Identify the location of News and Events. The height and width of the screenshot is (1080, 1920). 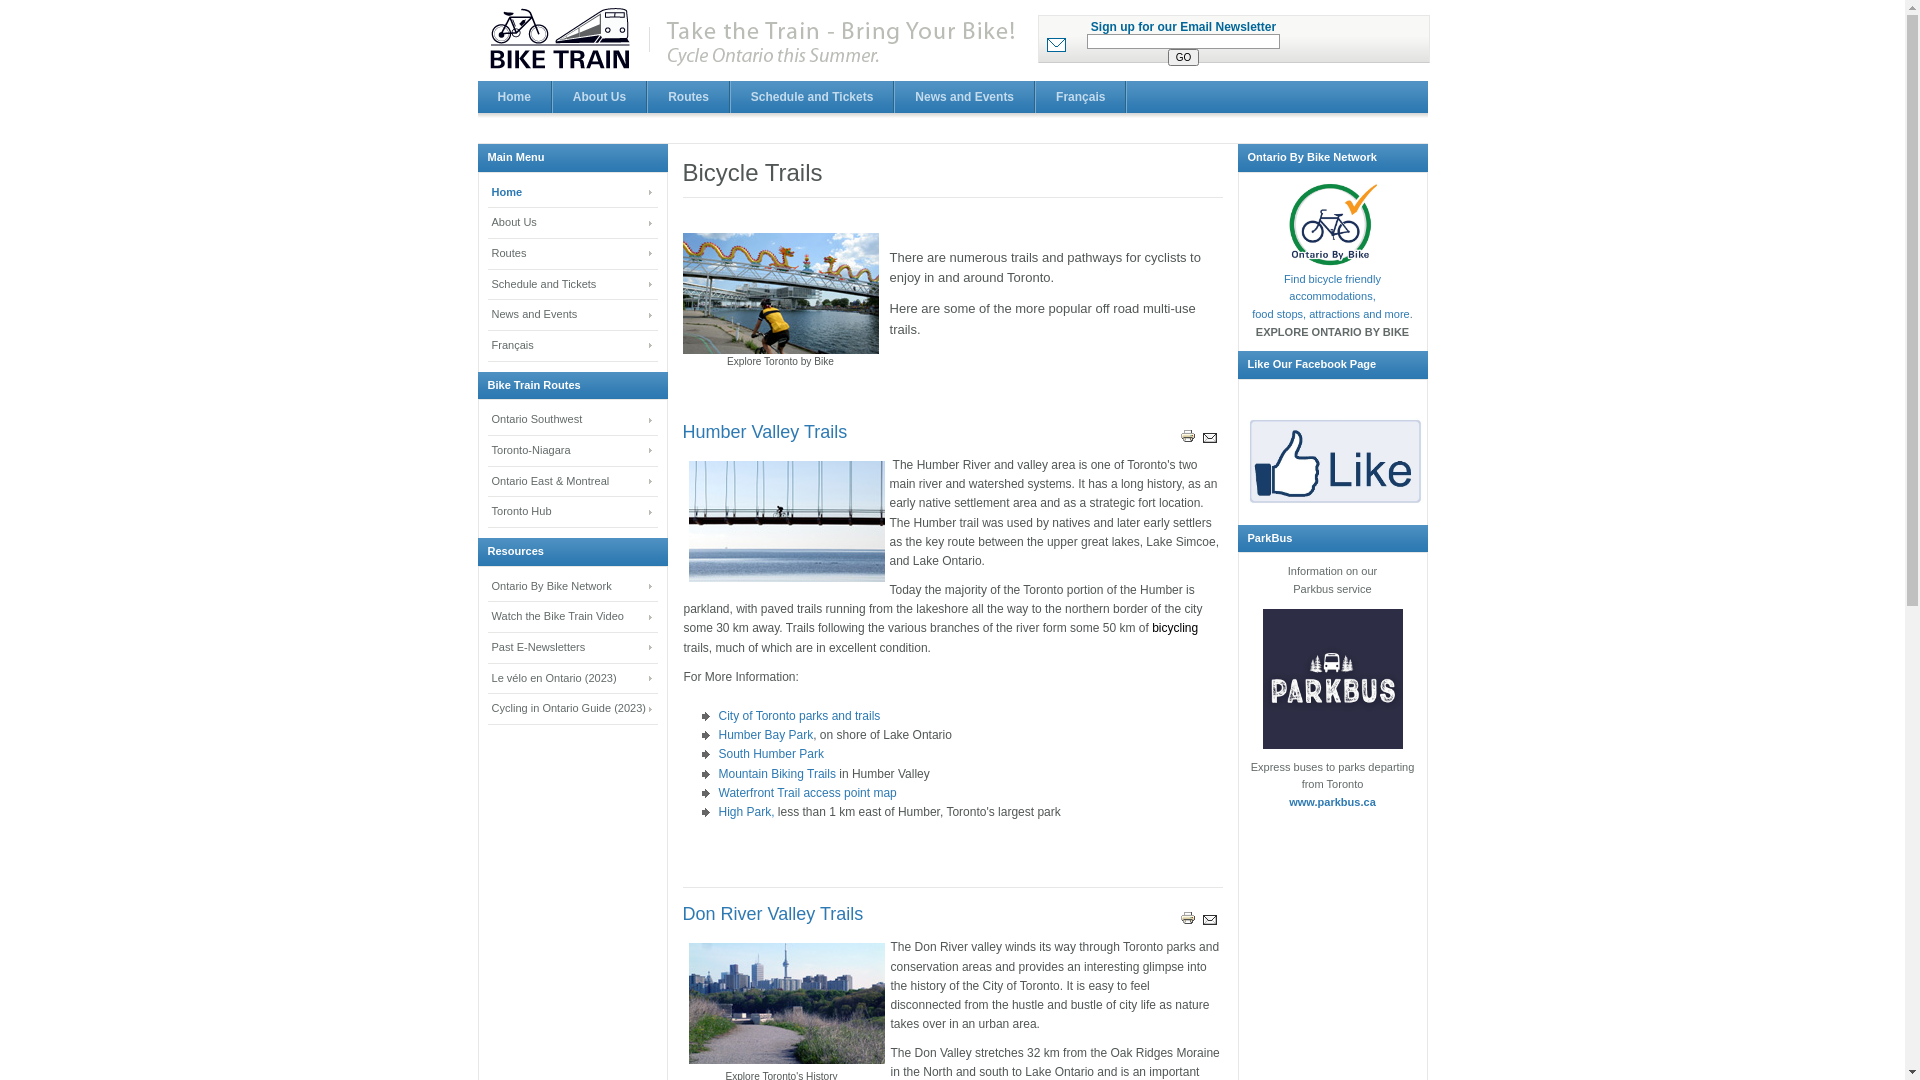
(965, 97).